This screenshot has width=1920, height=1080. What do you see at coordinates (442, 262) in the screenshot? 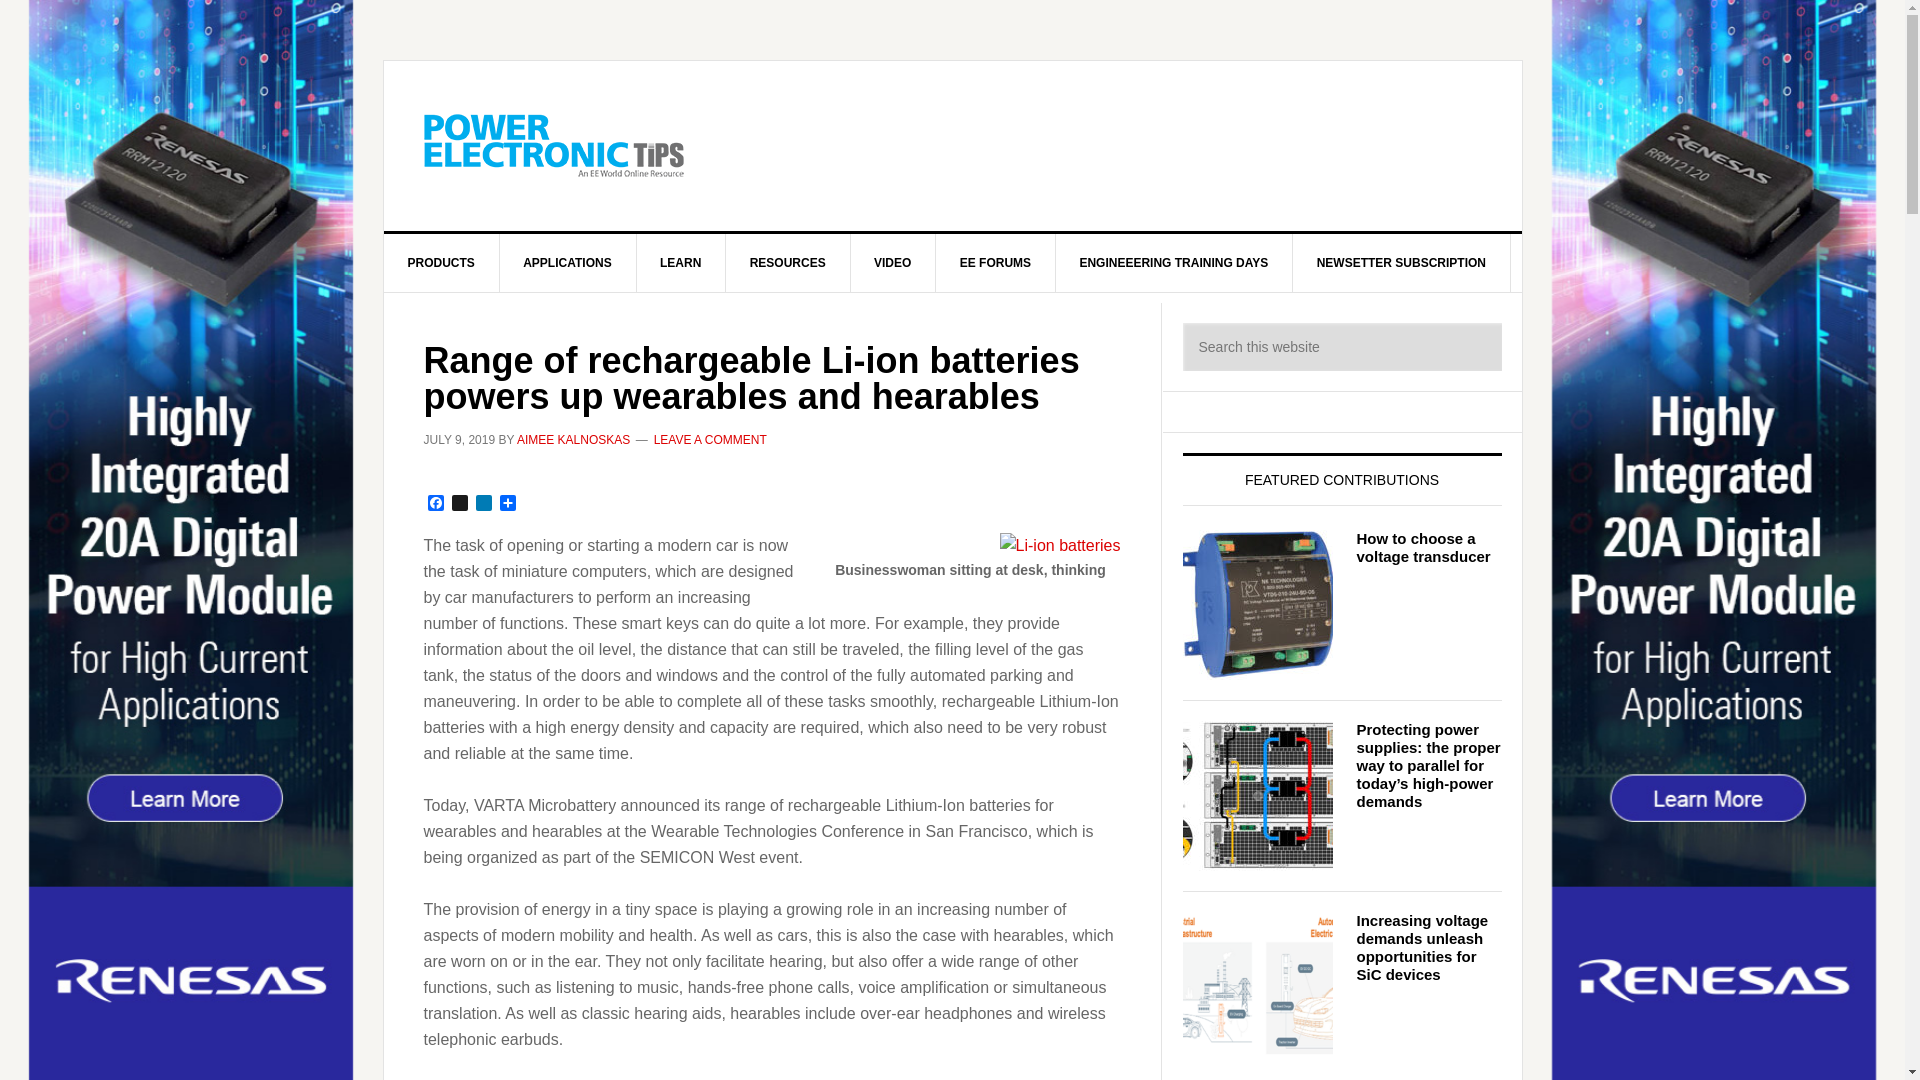
I see `PRODUCTS` at bounding box center [442, 262].